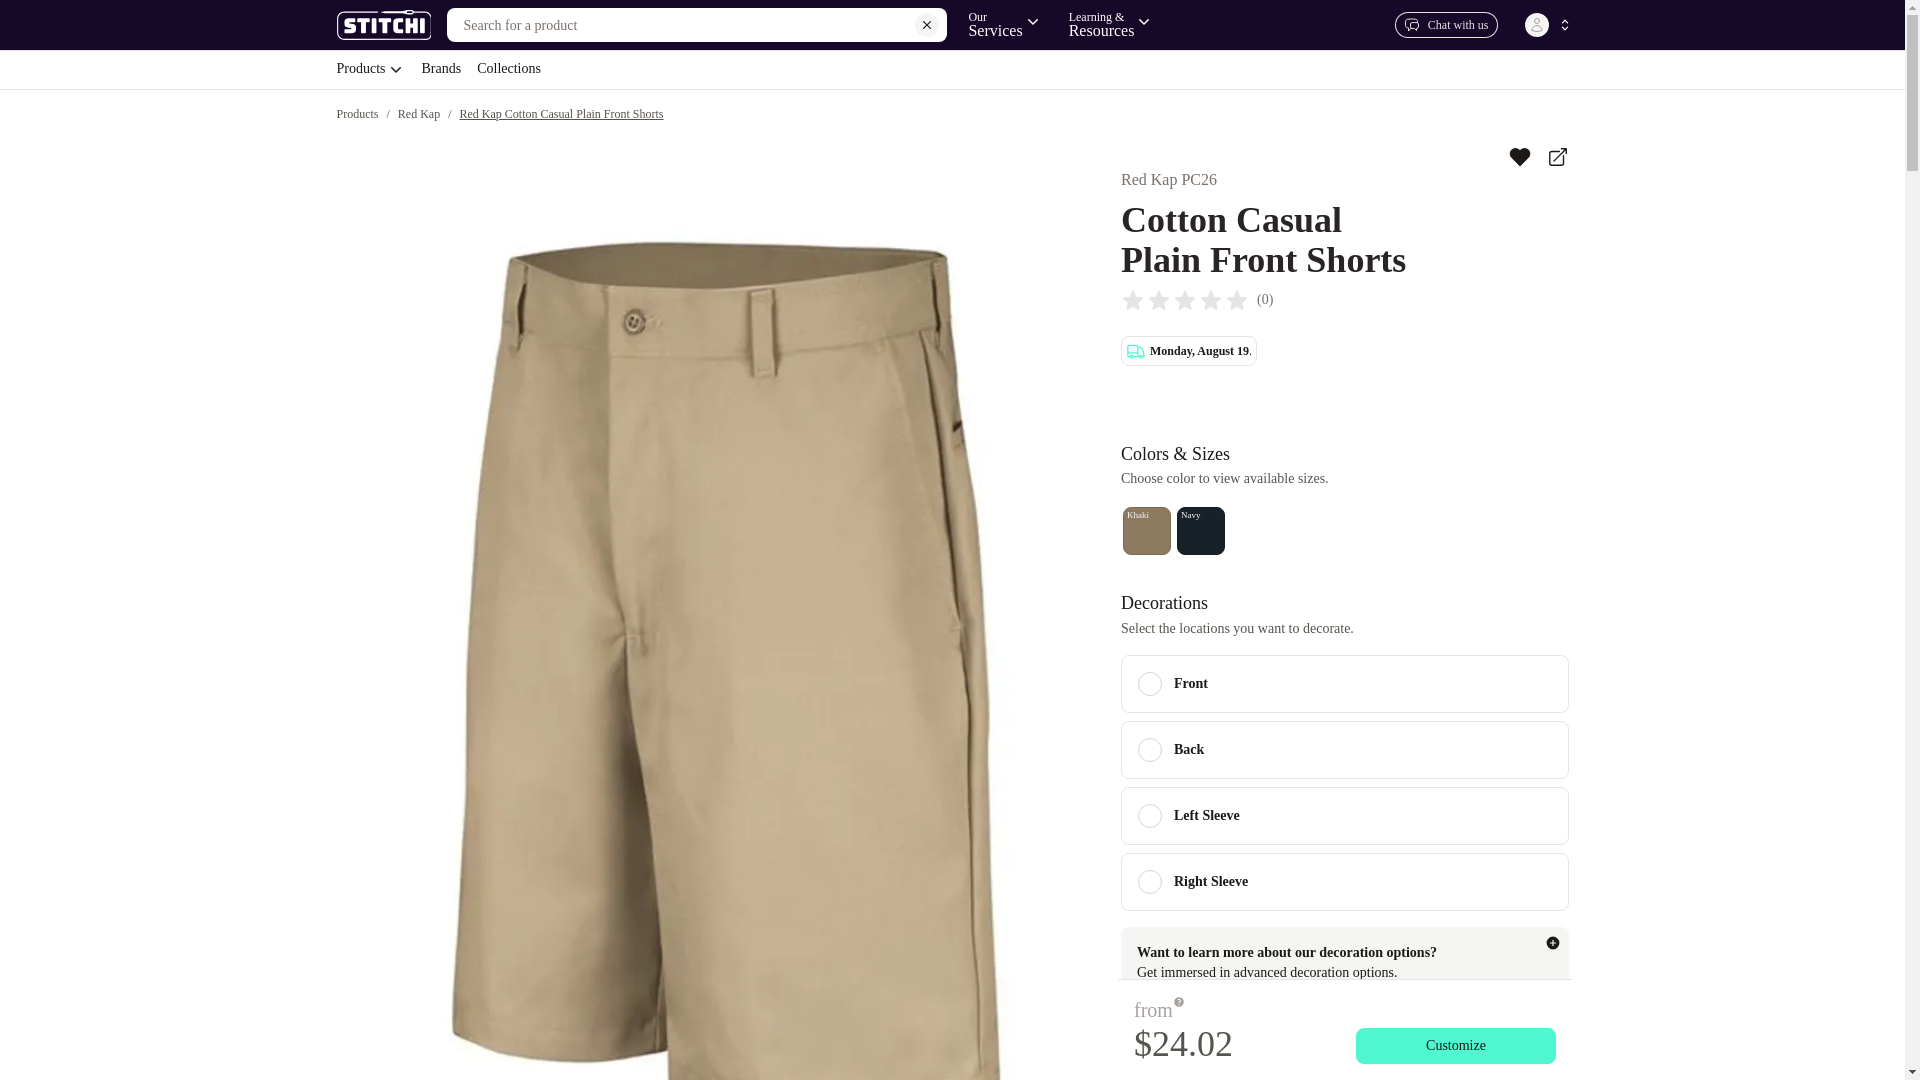 The width and height of the screenshot is (1920, 1080). I want to click on Chat with us, so click(1150, 683).